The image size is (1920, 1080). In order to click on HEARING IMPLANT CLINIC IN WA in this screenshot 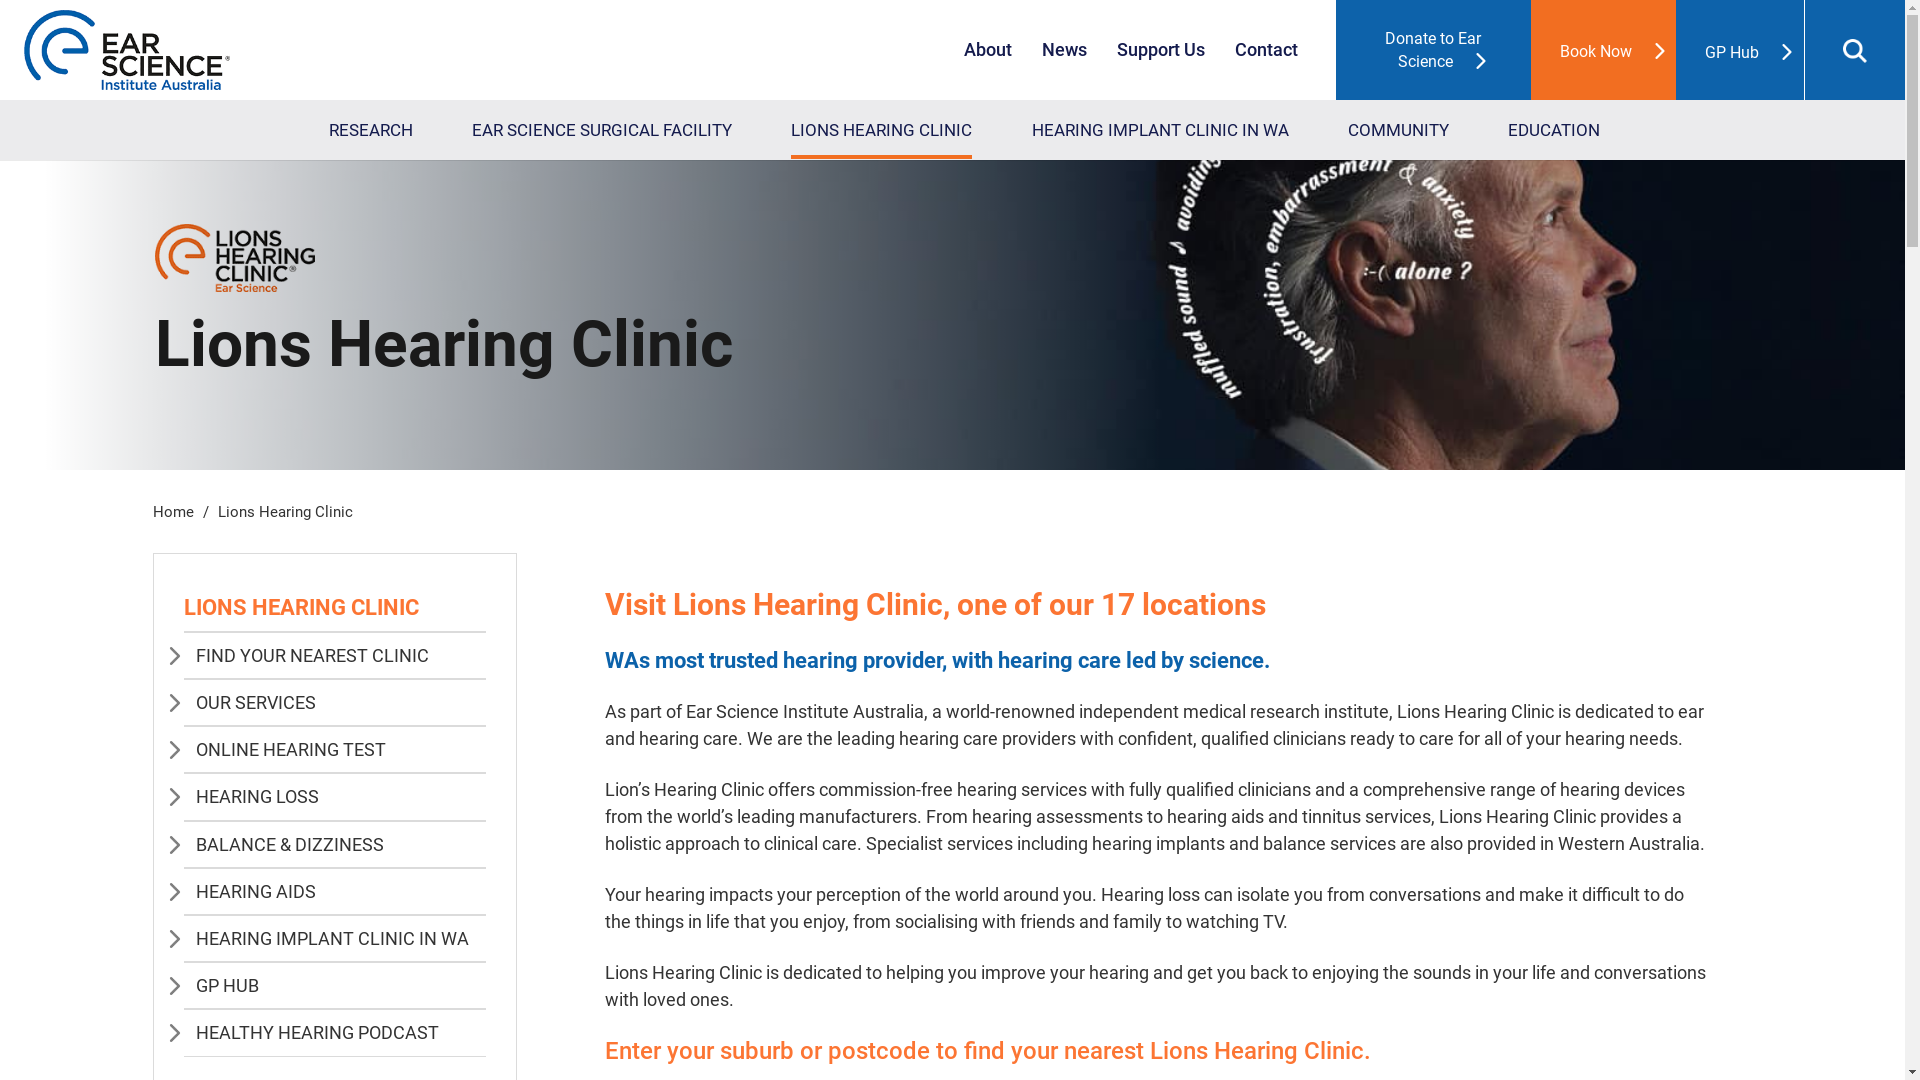, I will do `click(1160, 130)`.